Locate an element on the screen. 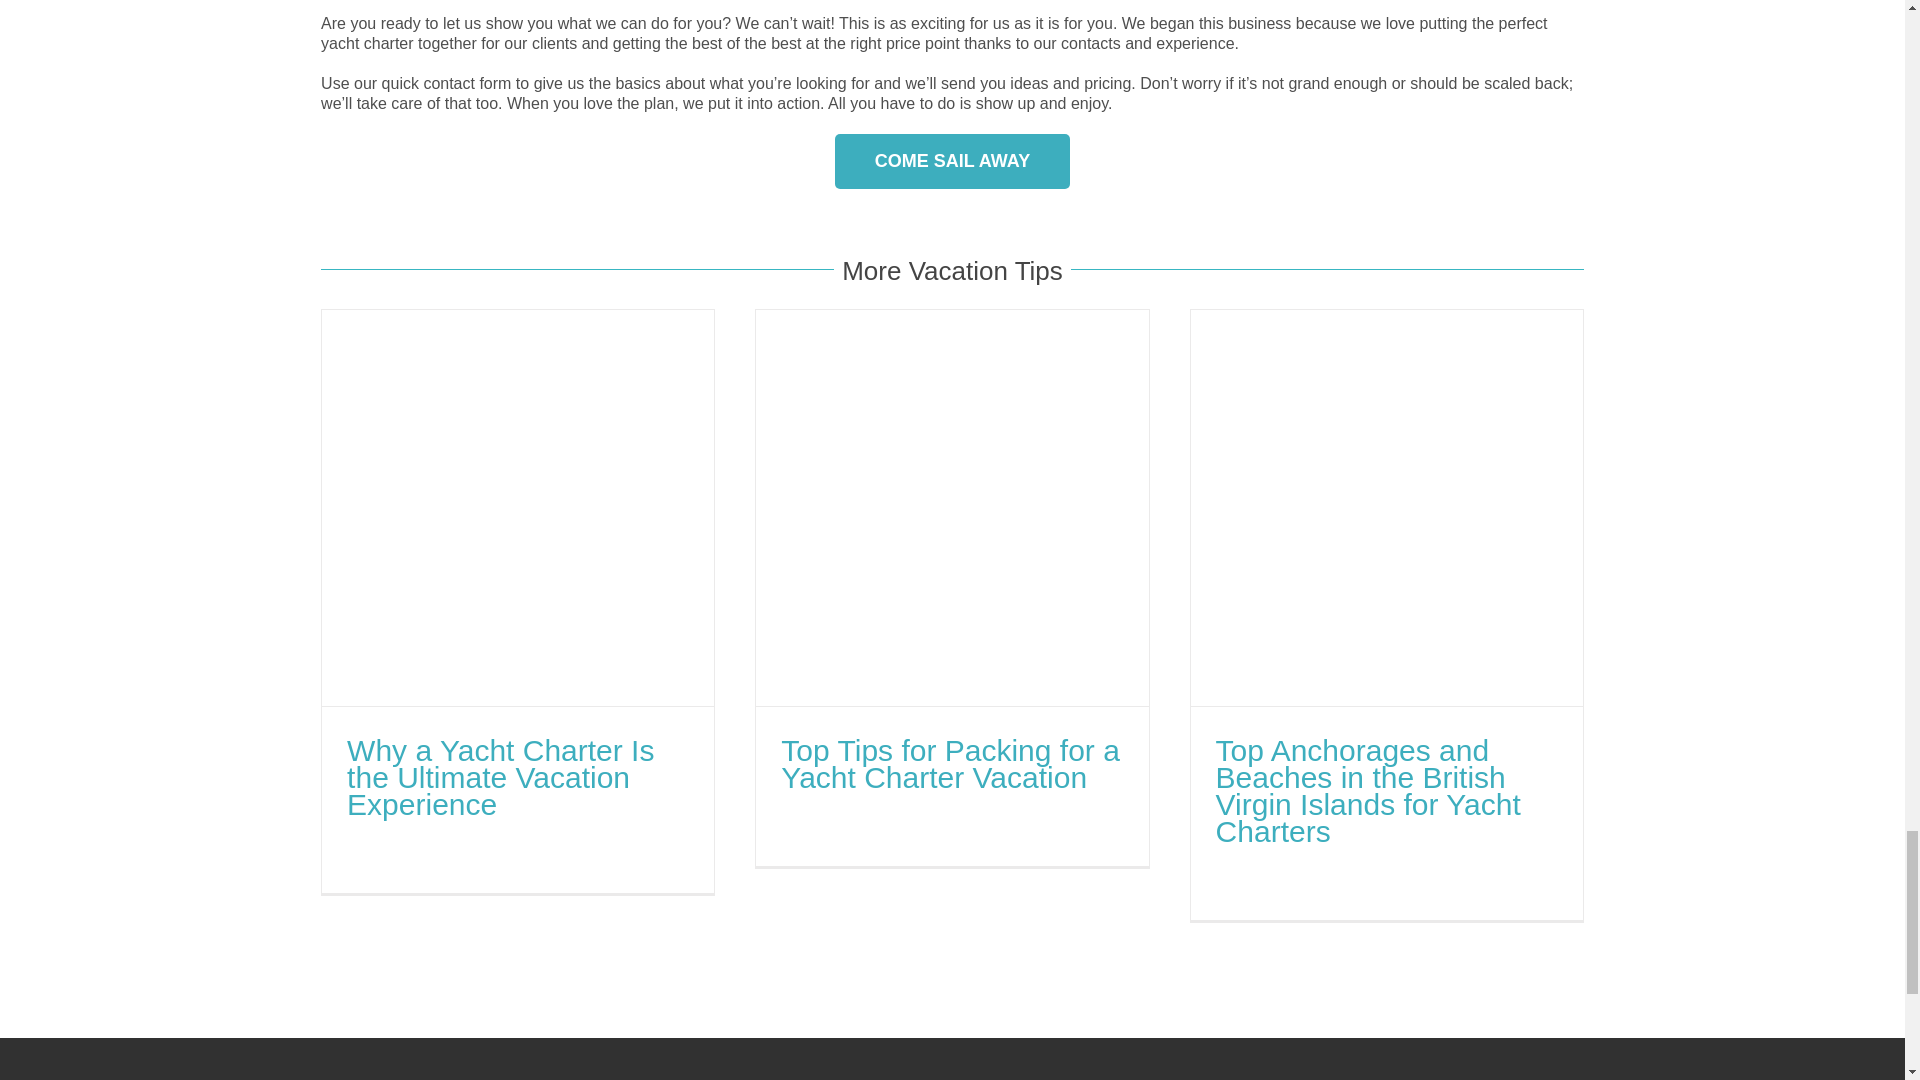 This screenshot has width=1920, height=1080. Top Tips for Packing for a Yacht Charter Vacation is located at coordinates (950, 764).